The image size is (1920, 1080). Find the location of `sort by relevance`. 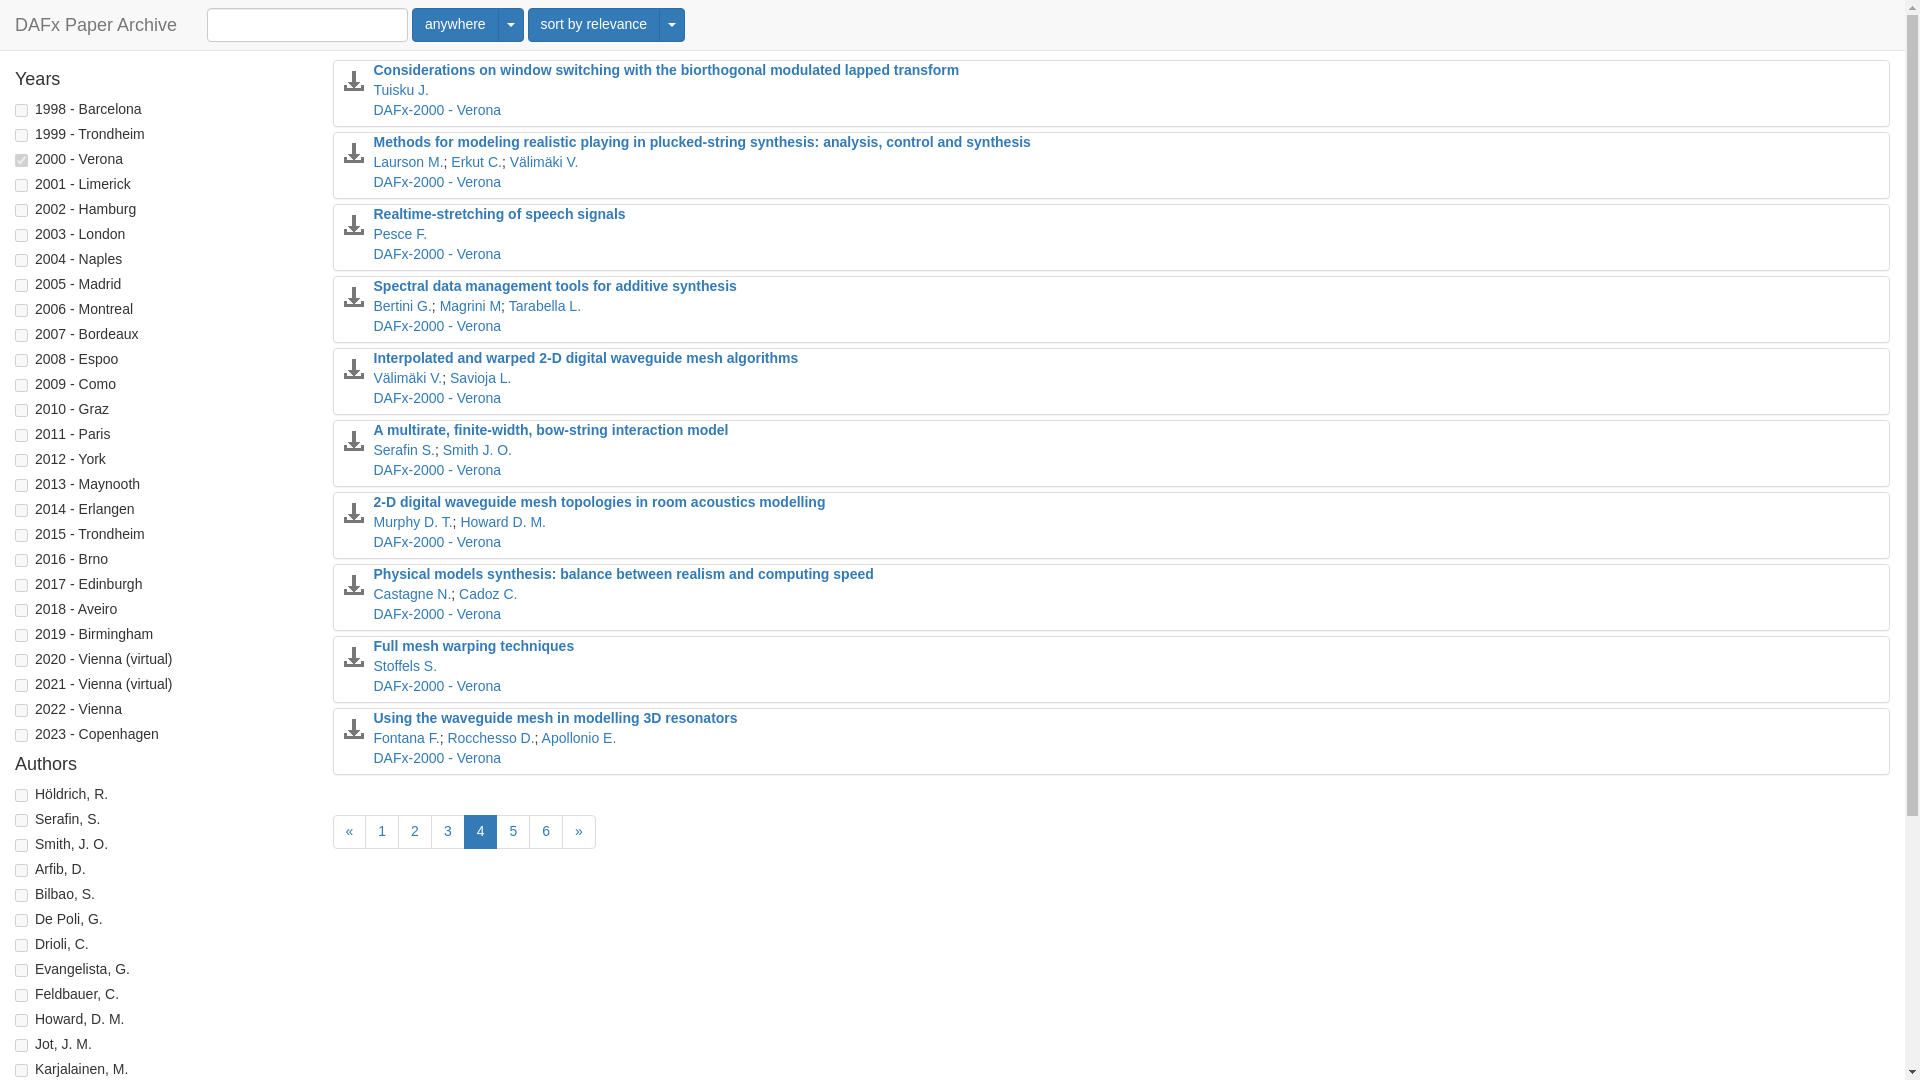

sort by relevance is located at coordinates (594, 24).